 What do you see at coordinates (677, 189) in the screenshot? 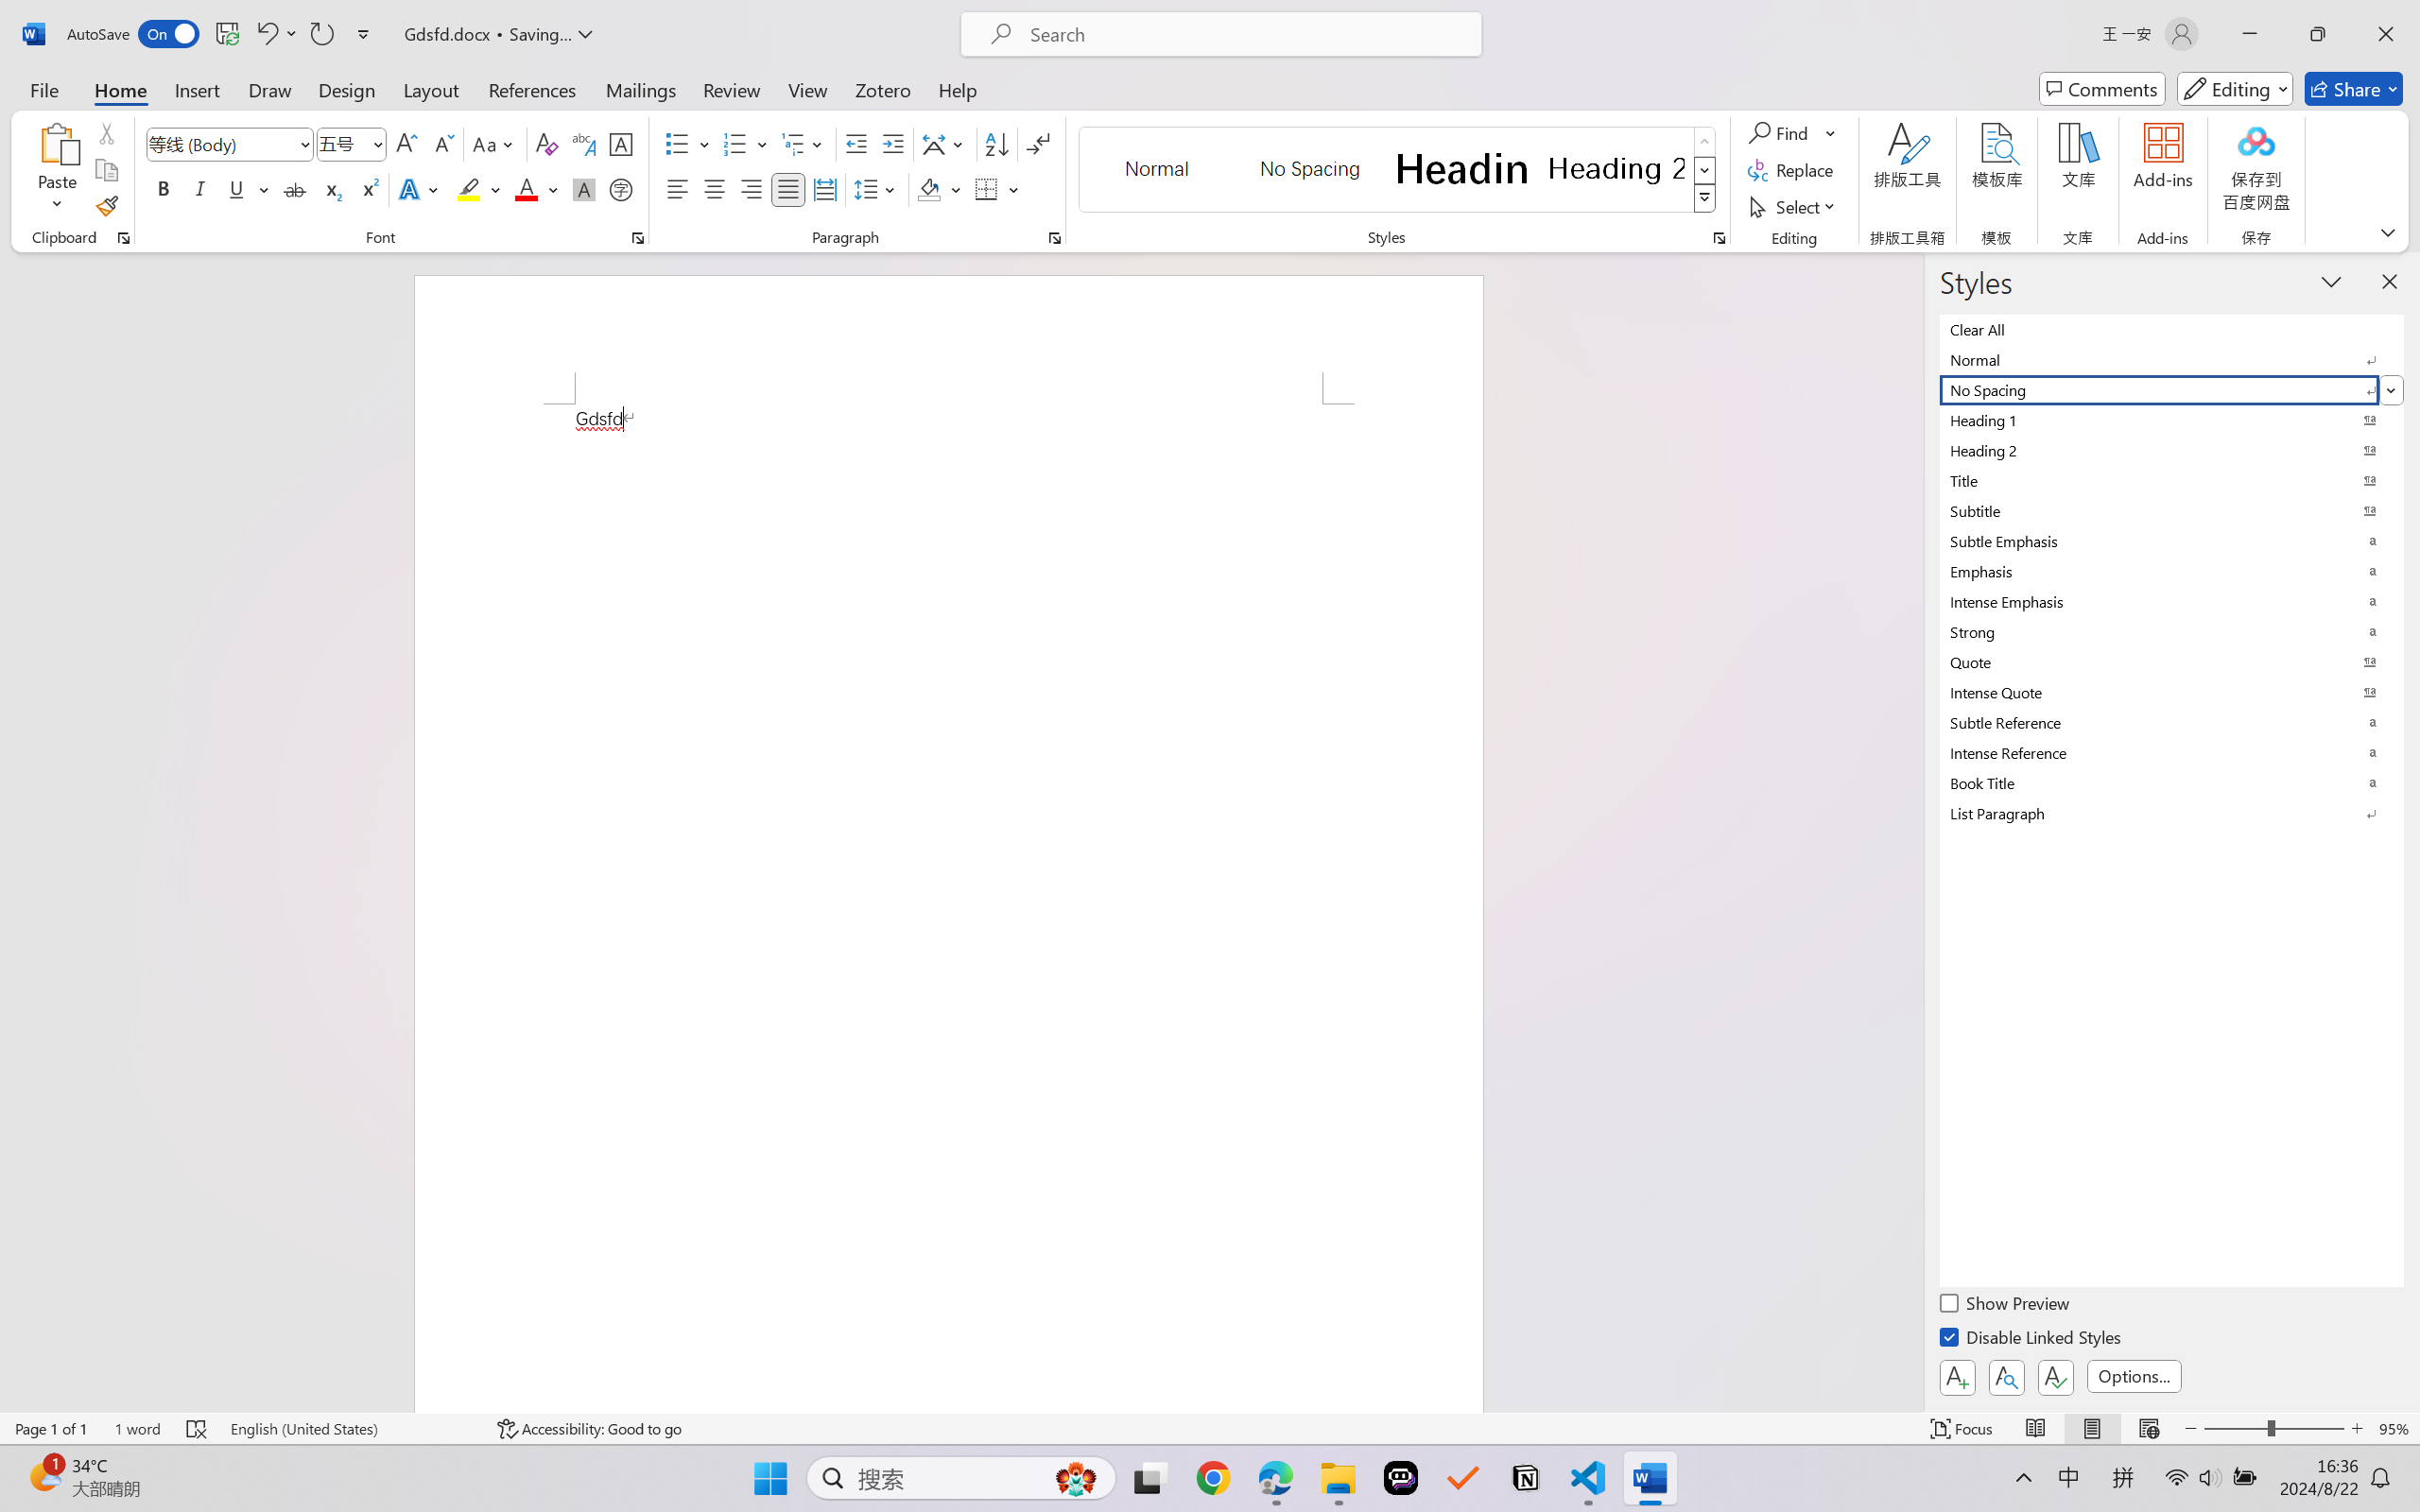
I see `Align Left` at bounding box center [677, 189].